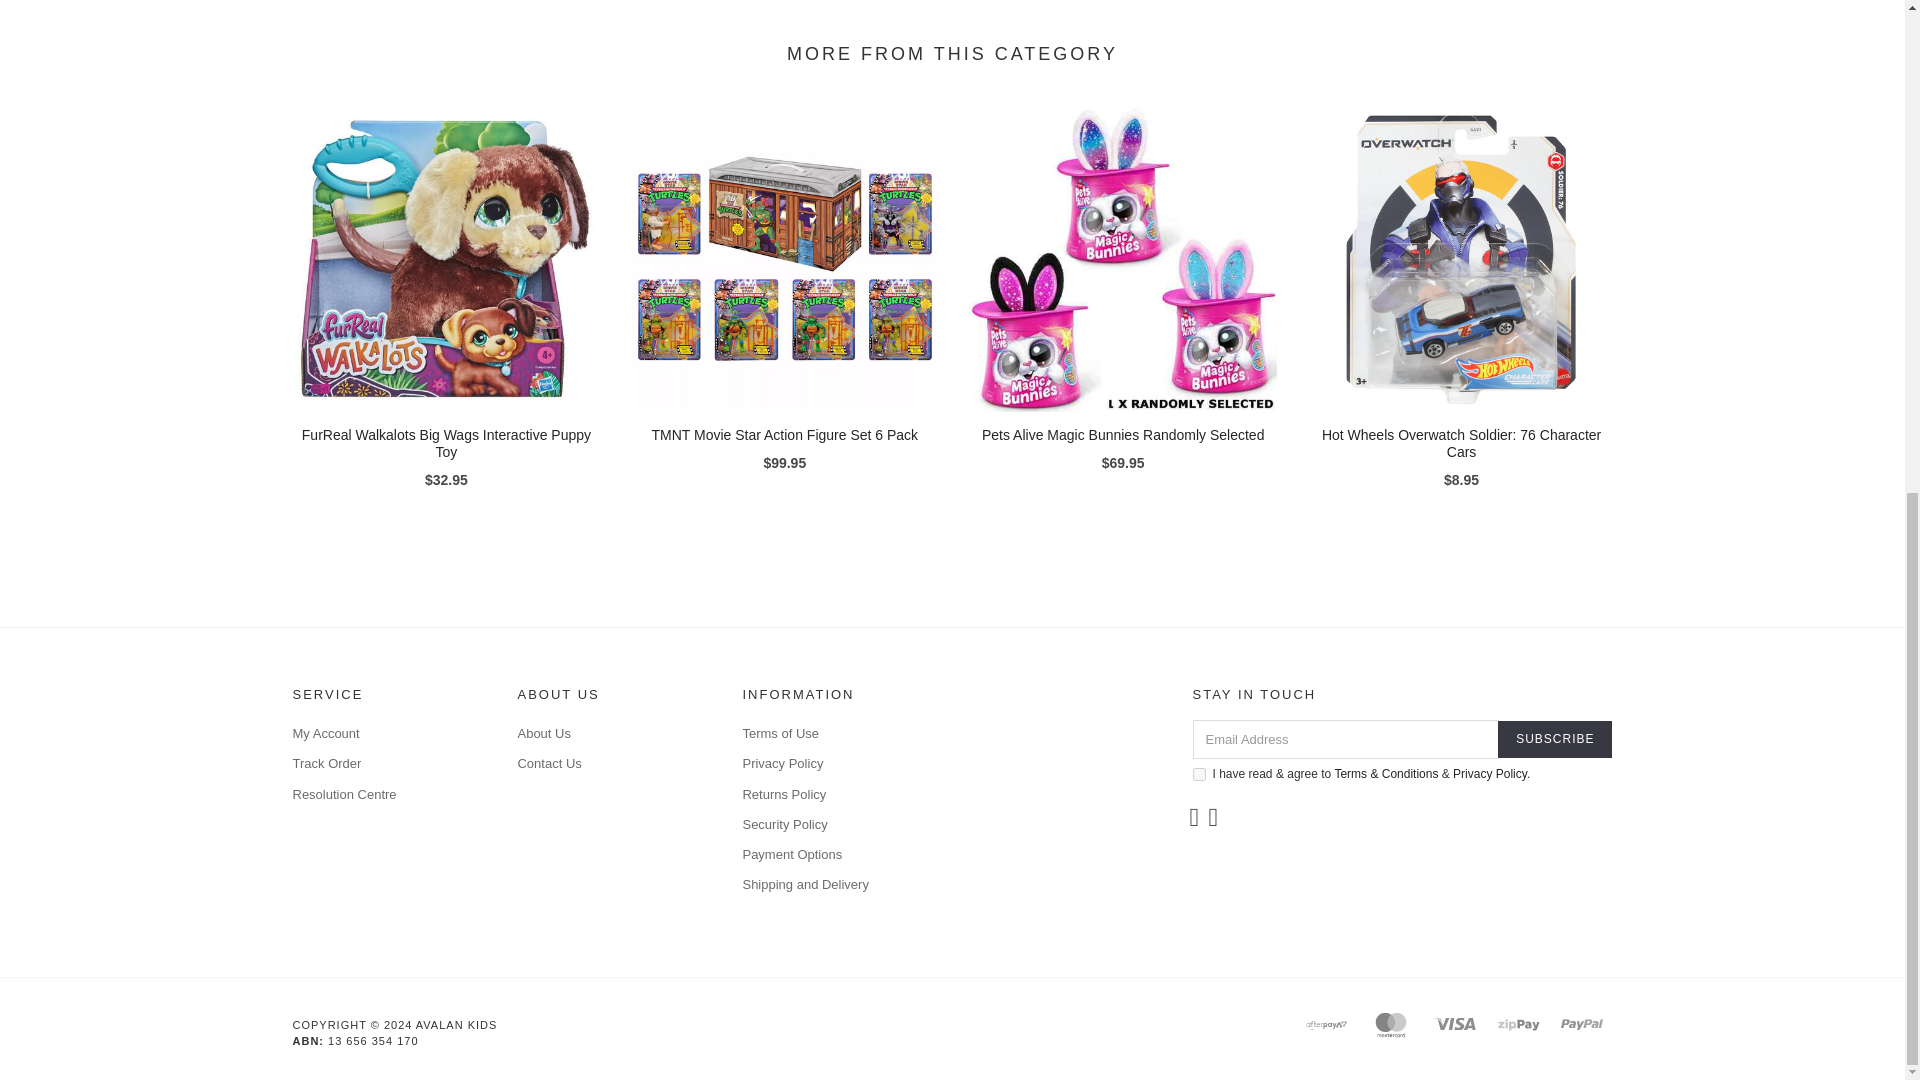 The width and height of the screenshot is (1920, 1080). What do you see at coordinates (1554, 740) in the screenshot?
I see `Subscribe` at bounding box center [1554, 740].